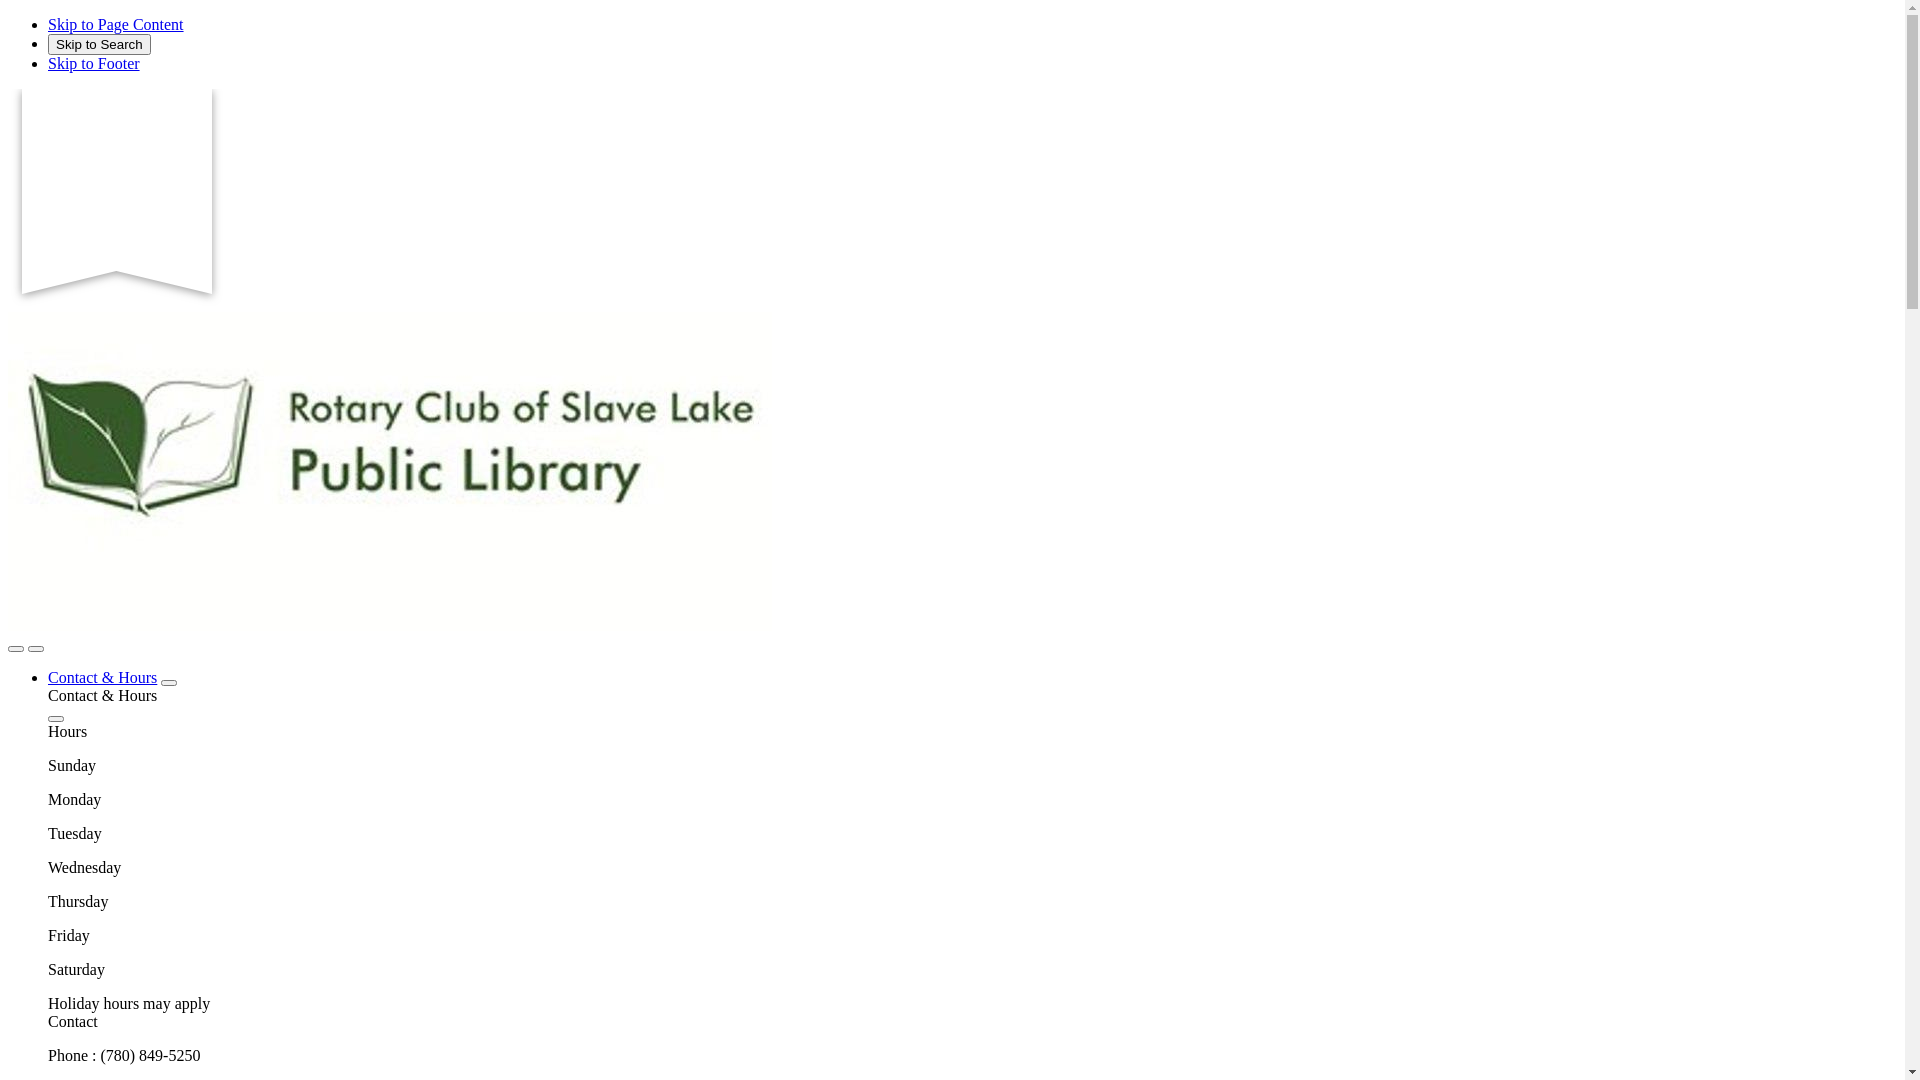 Image resolution: width=1920 pixels, height=1080 pixels. I want to click on Contact & Hours, so click(102, 678).